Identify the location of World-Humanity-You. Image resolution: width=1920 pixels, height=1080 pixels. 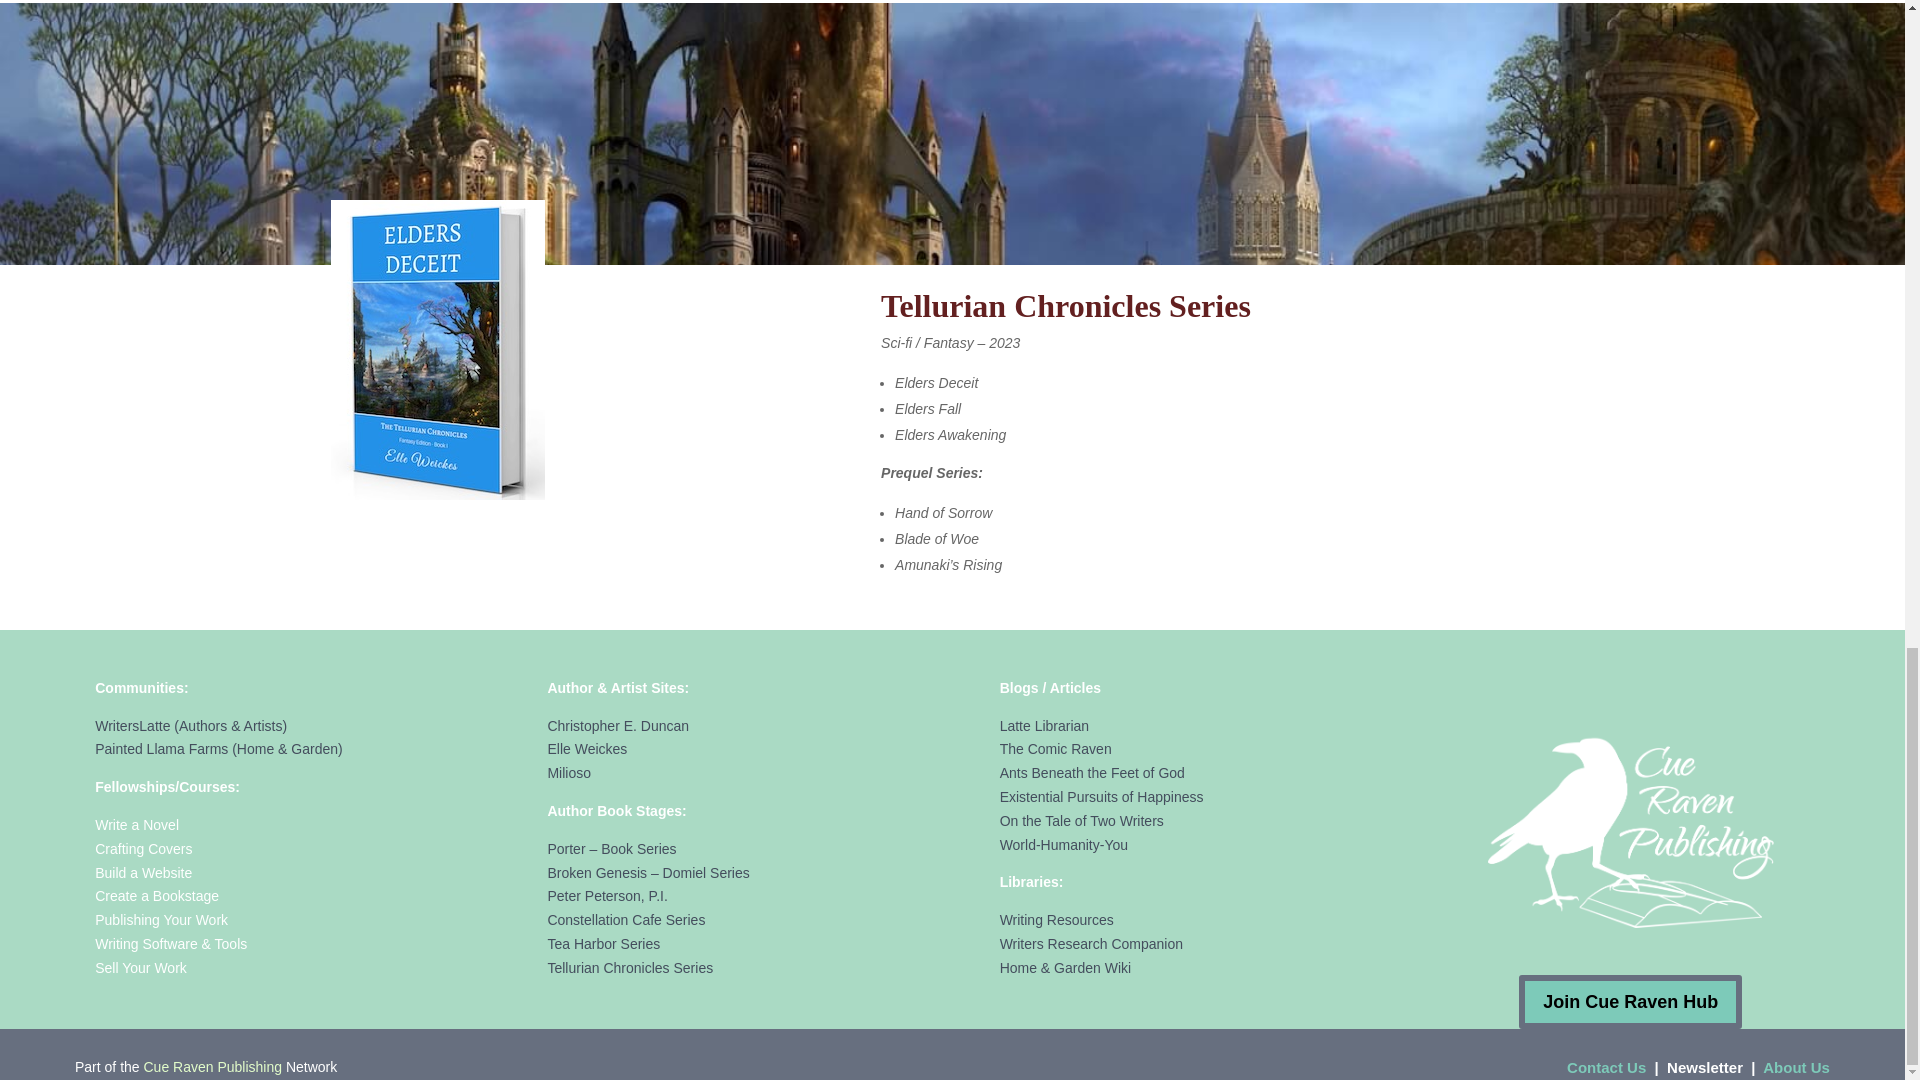
(1064, 845).